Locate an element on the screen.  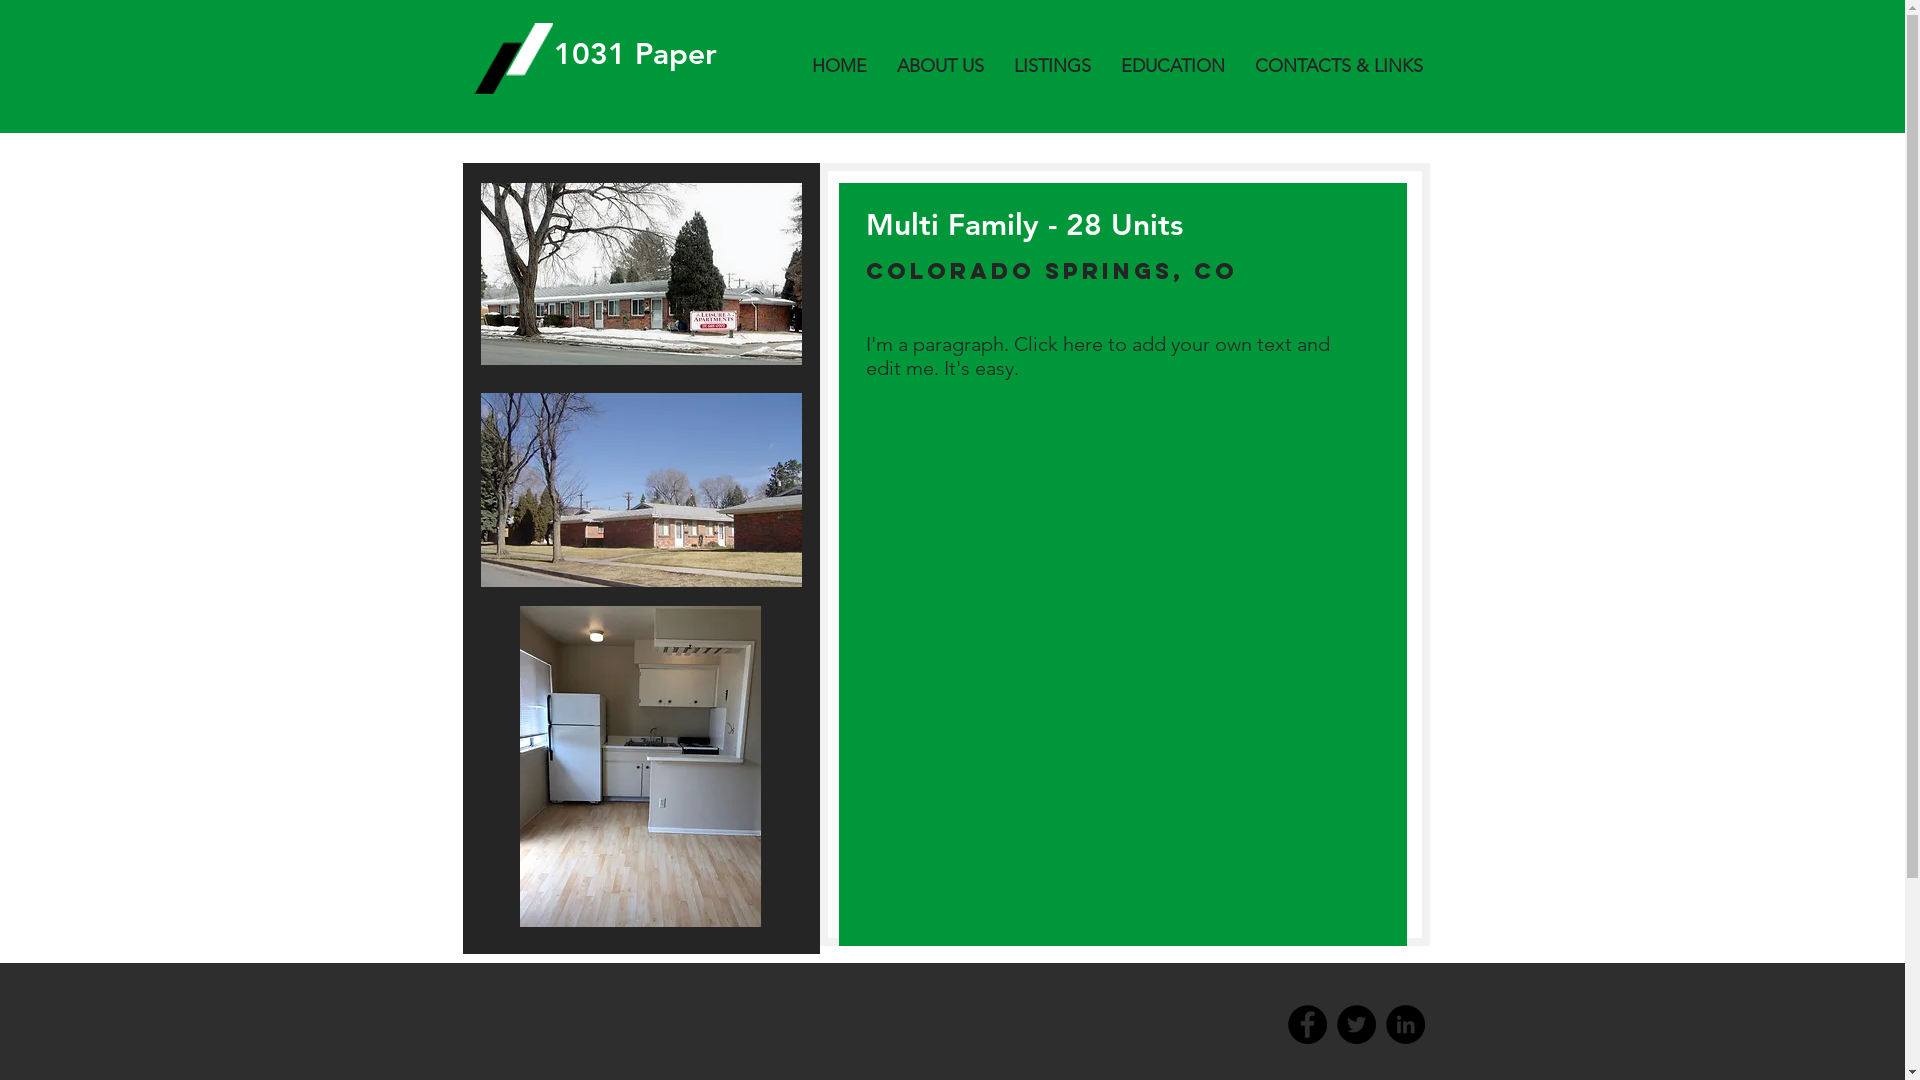
CONTACTS & LINKS is located at coordinates (1339, 66).